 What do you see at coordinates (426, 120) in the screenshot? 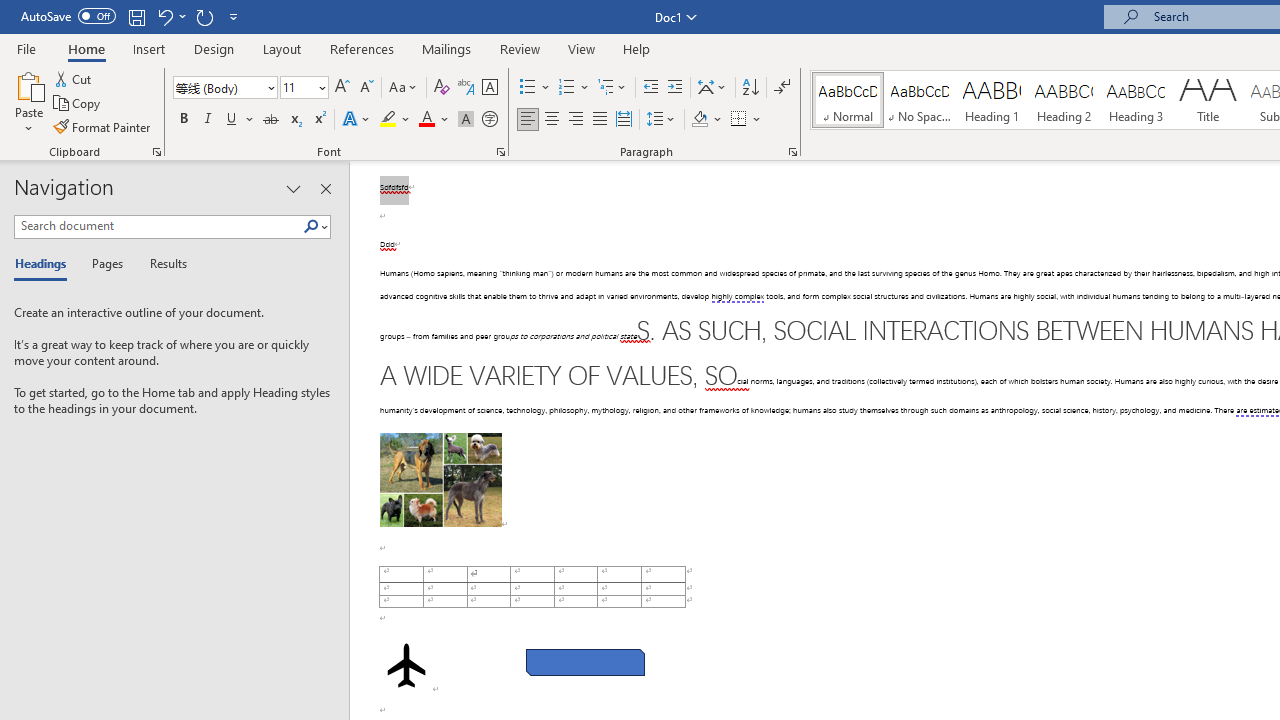
I see `Font Color Red` at bounding box center [426, 120].